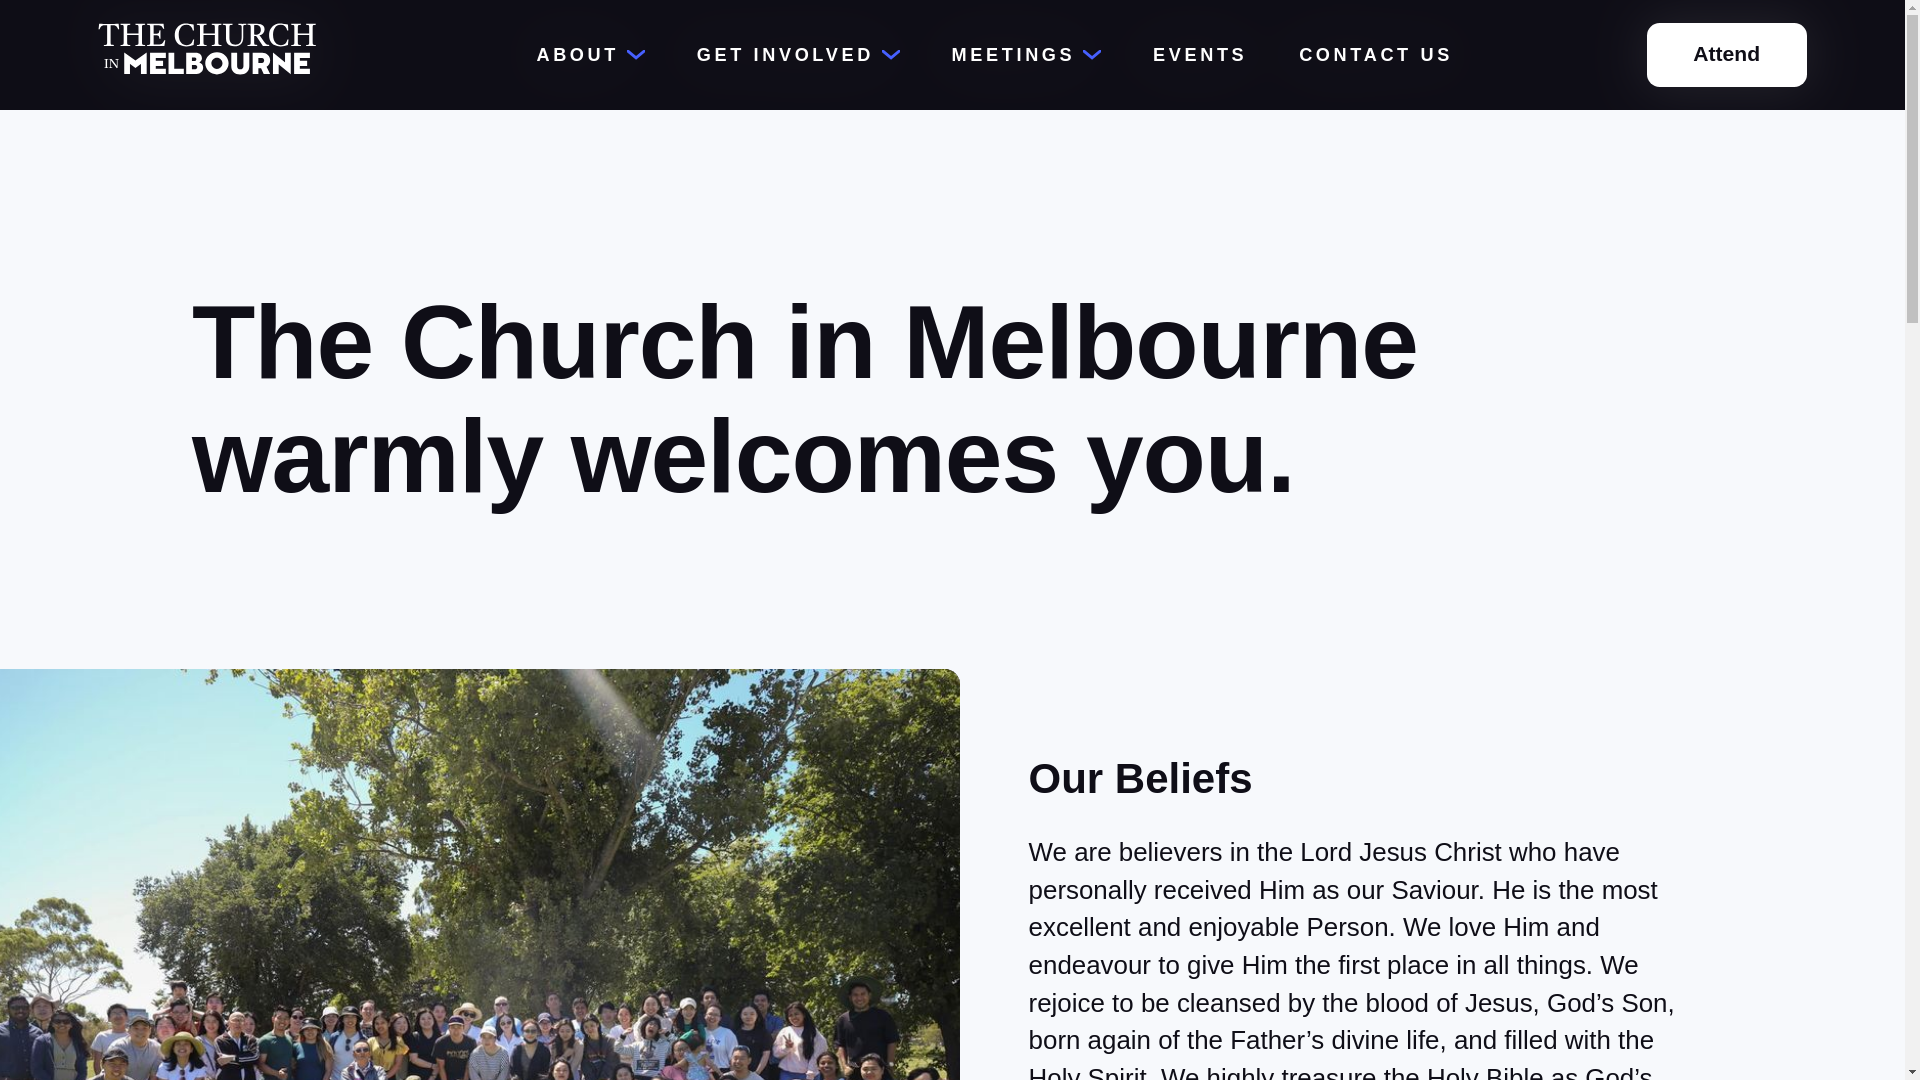 This screenshot has height=1080, width=1920. What do you see at coordinates (1727, 55) in the screenshot?
I see `Attend` at bounding box center [1727, 55].